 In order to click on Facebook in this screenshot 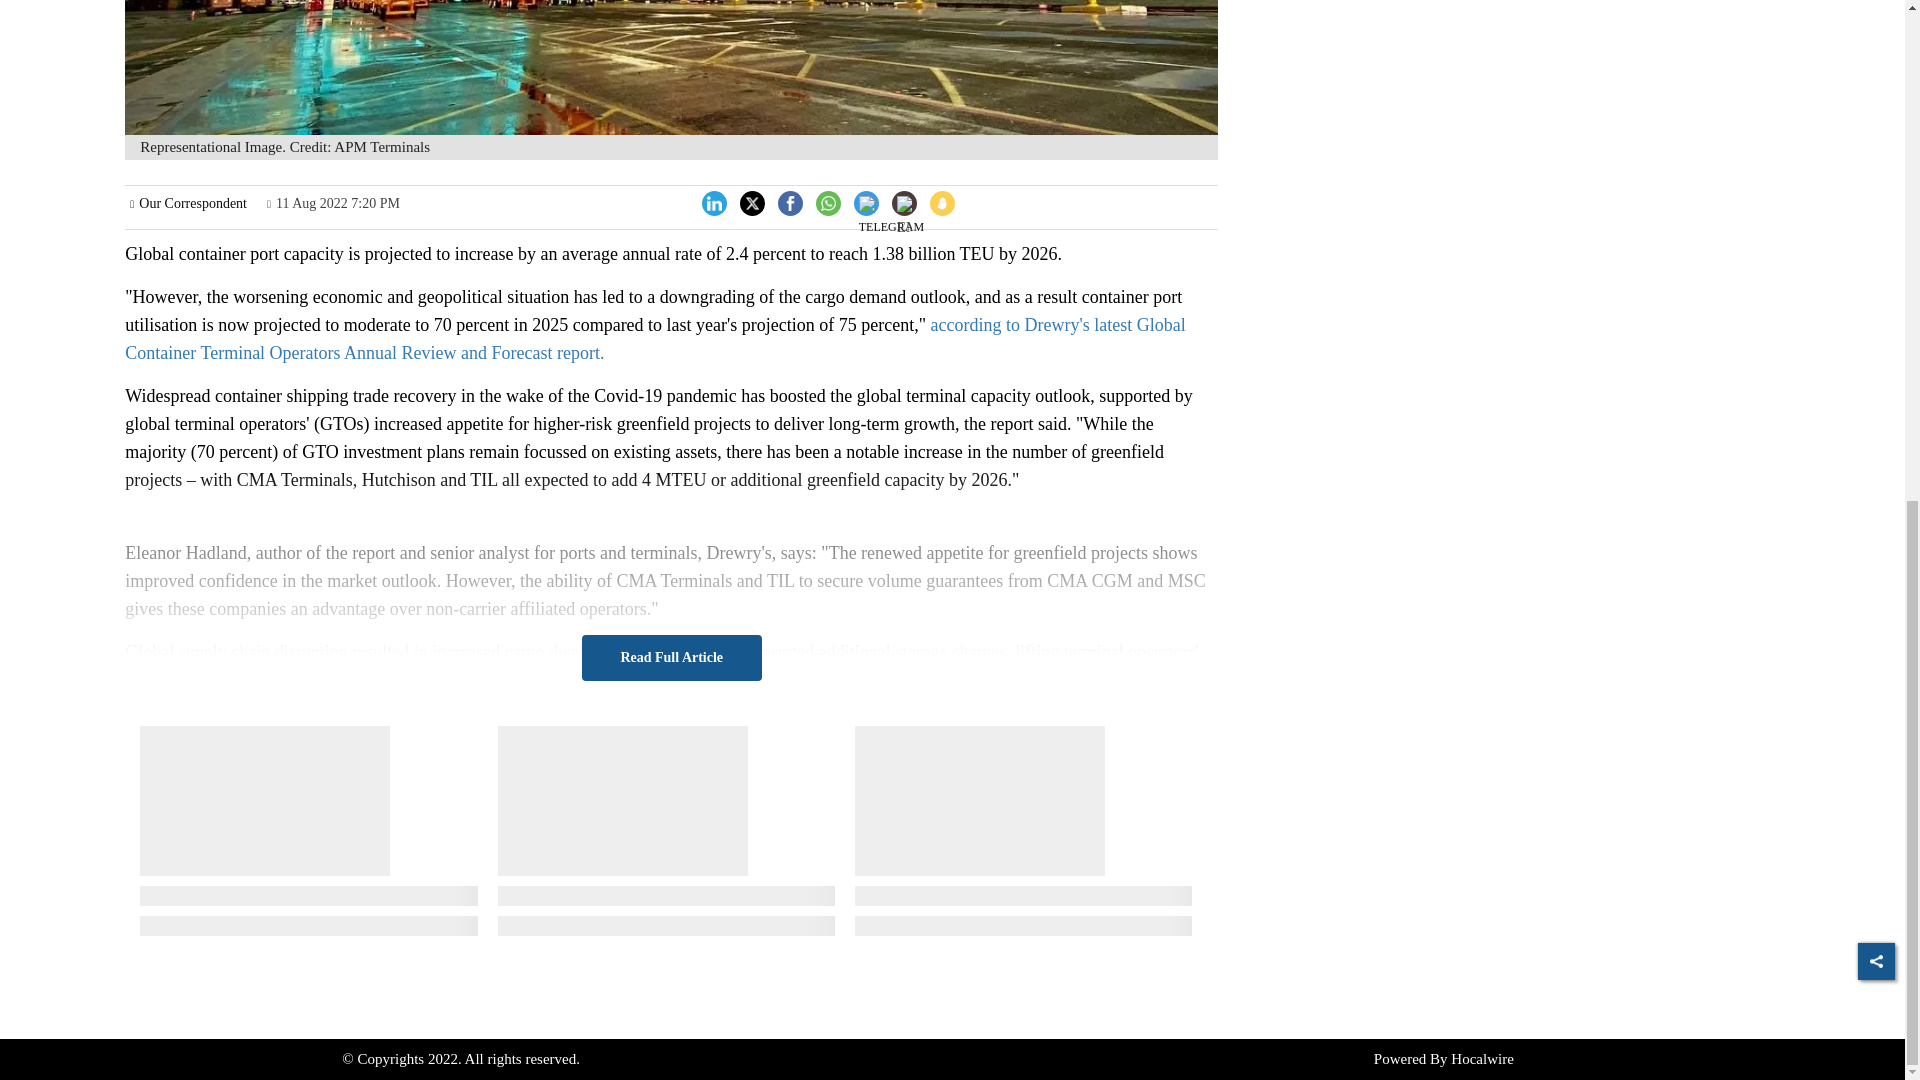, I will do `click(790, 201)`.